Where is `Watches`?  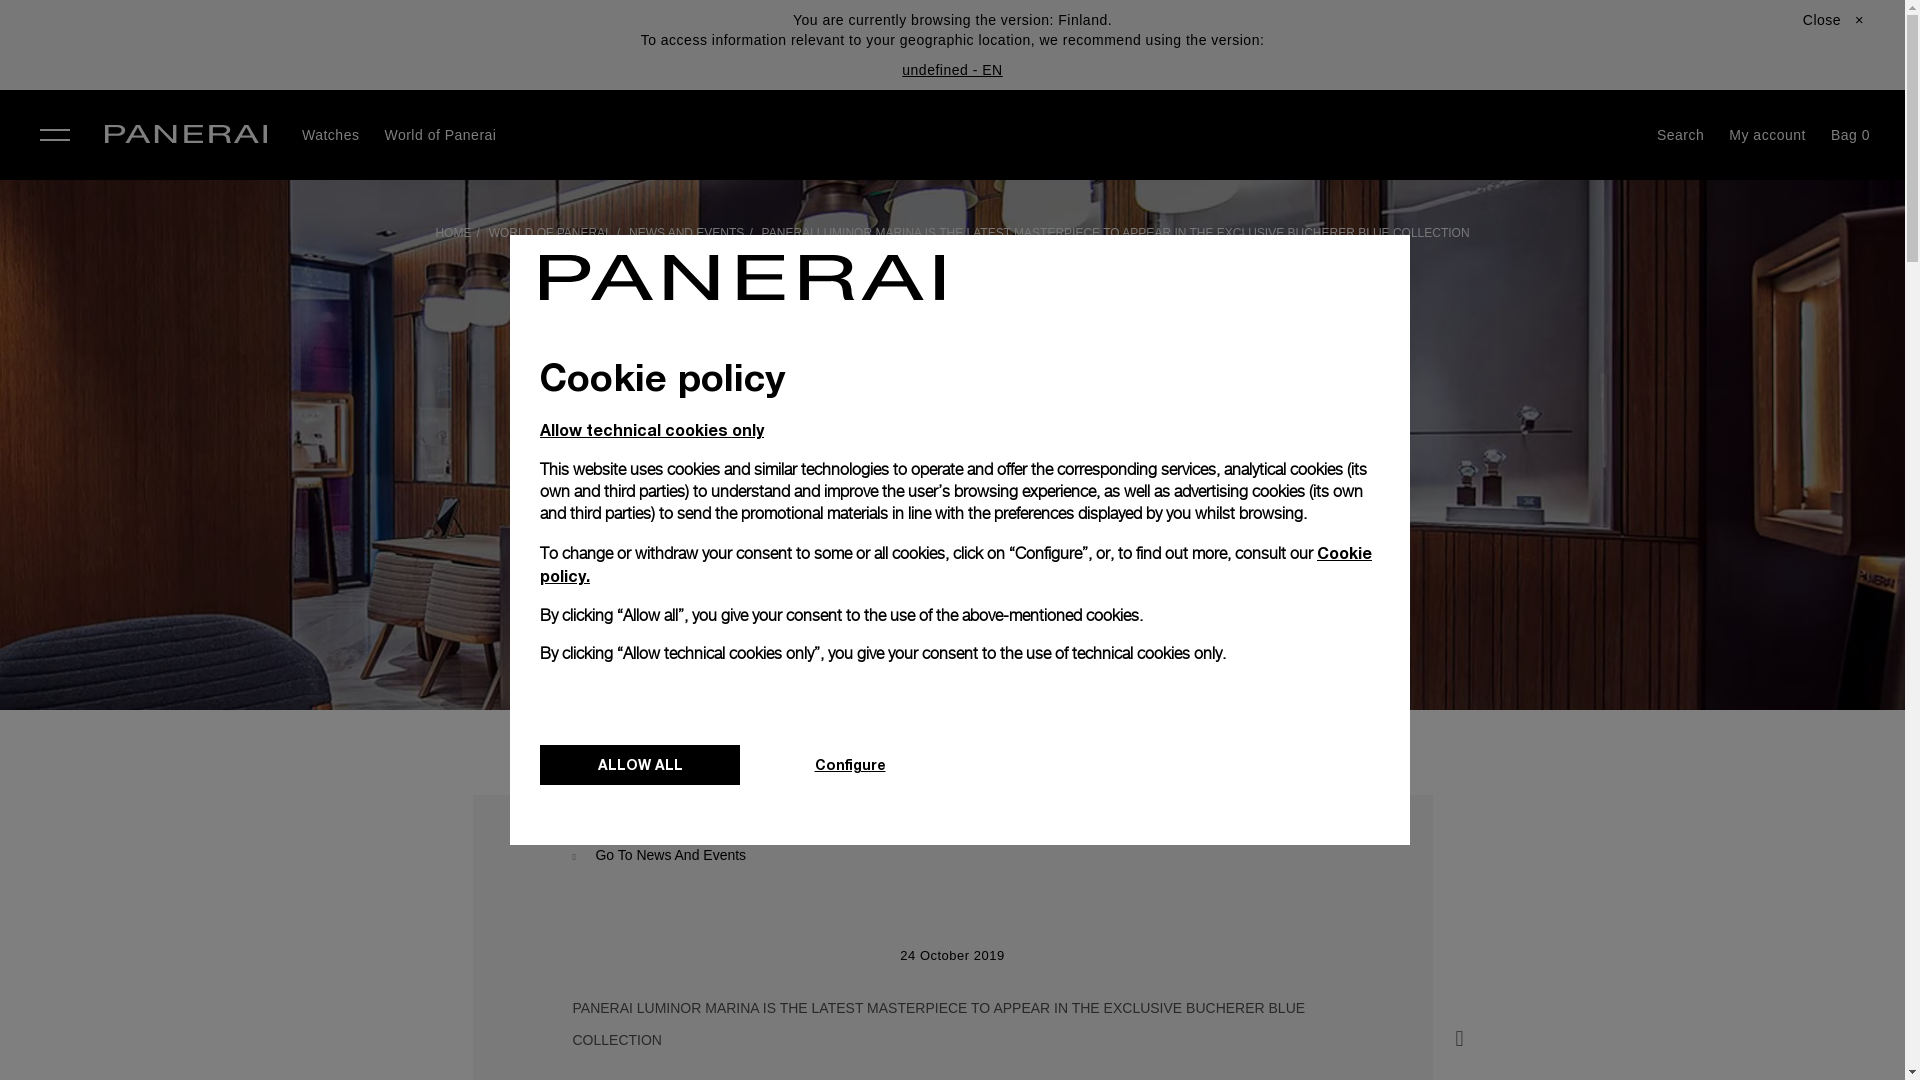 Watches is located at coordinates (330, 134).